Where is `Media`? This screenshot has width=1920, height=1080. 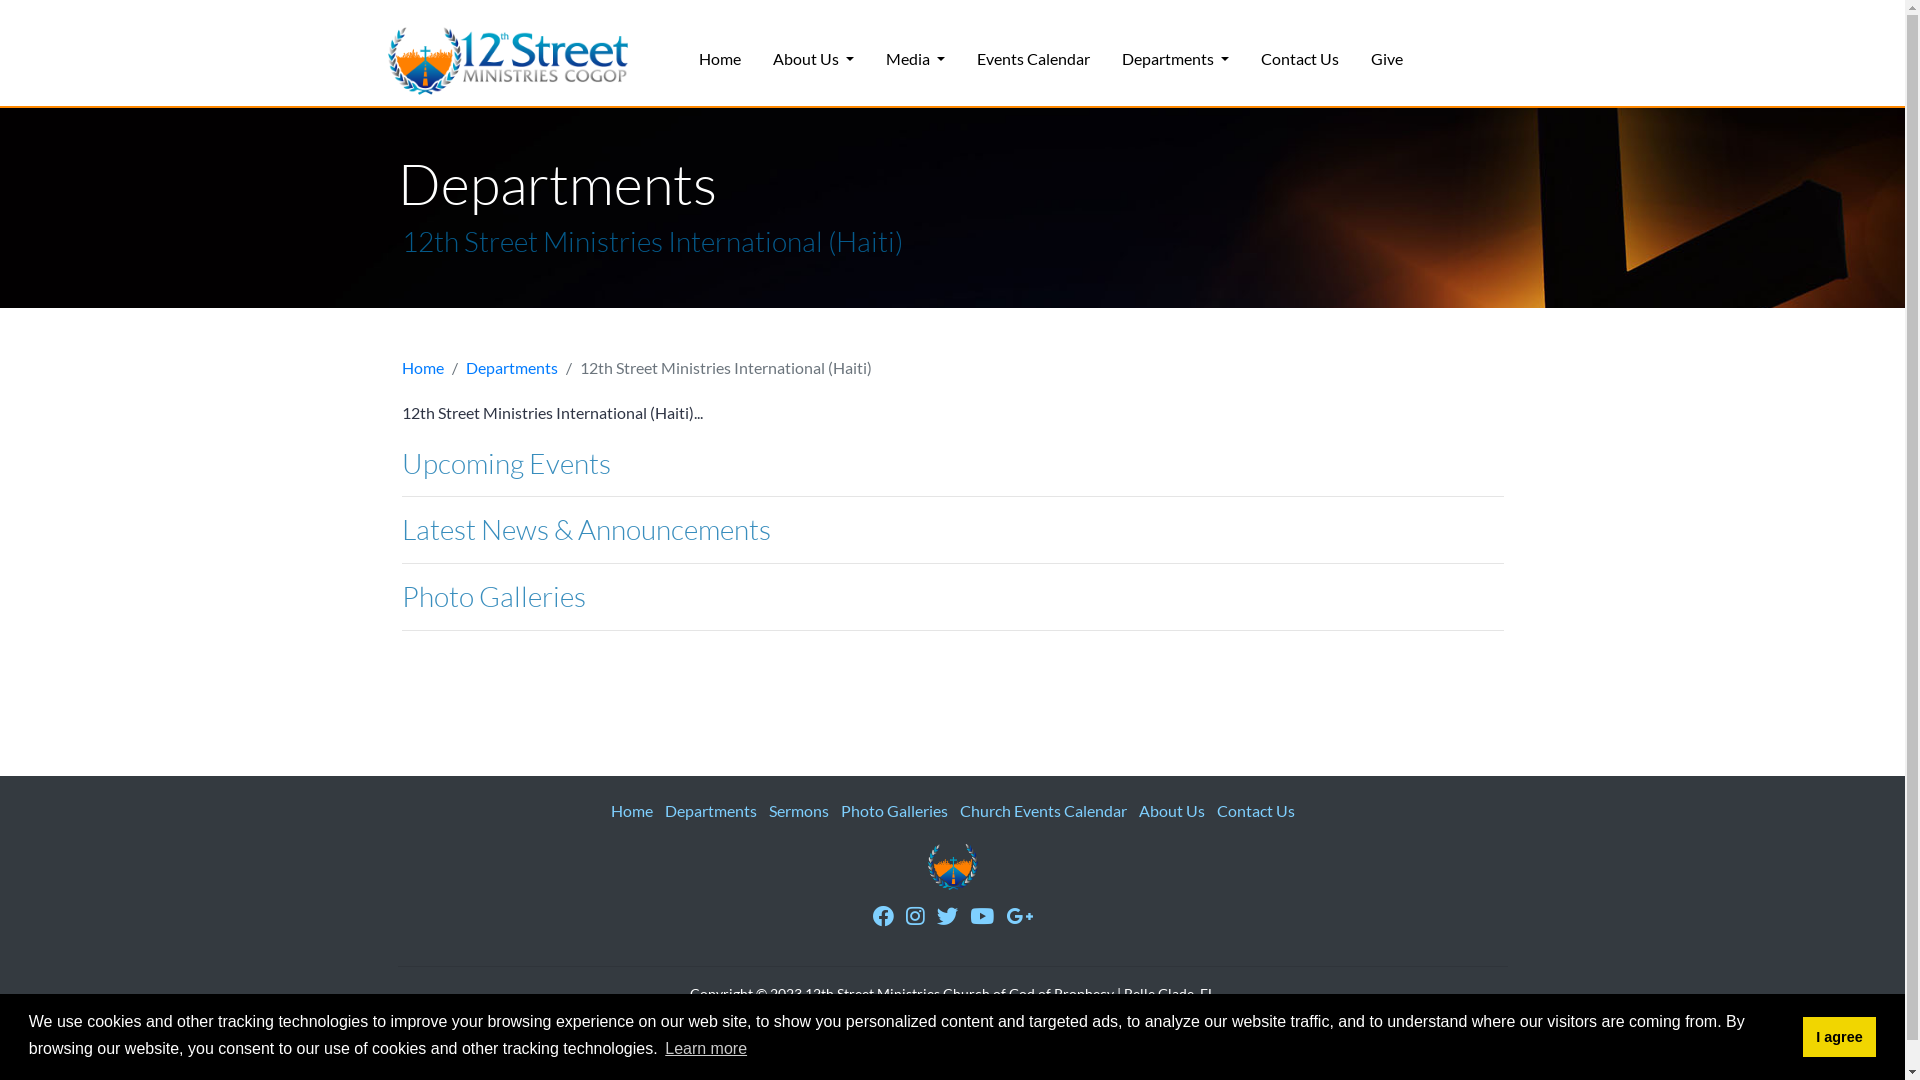 Media is located at coordinates (916, 59).